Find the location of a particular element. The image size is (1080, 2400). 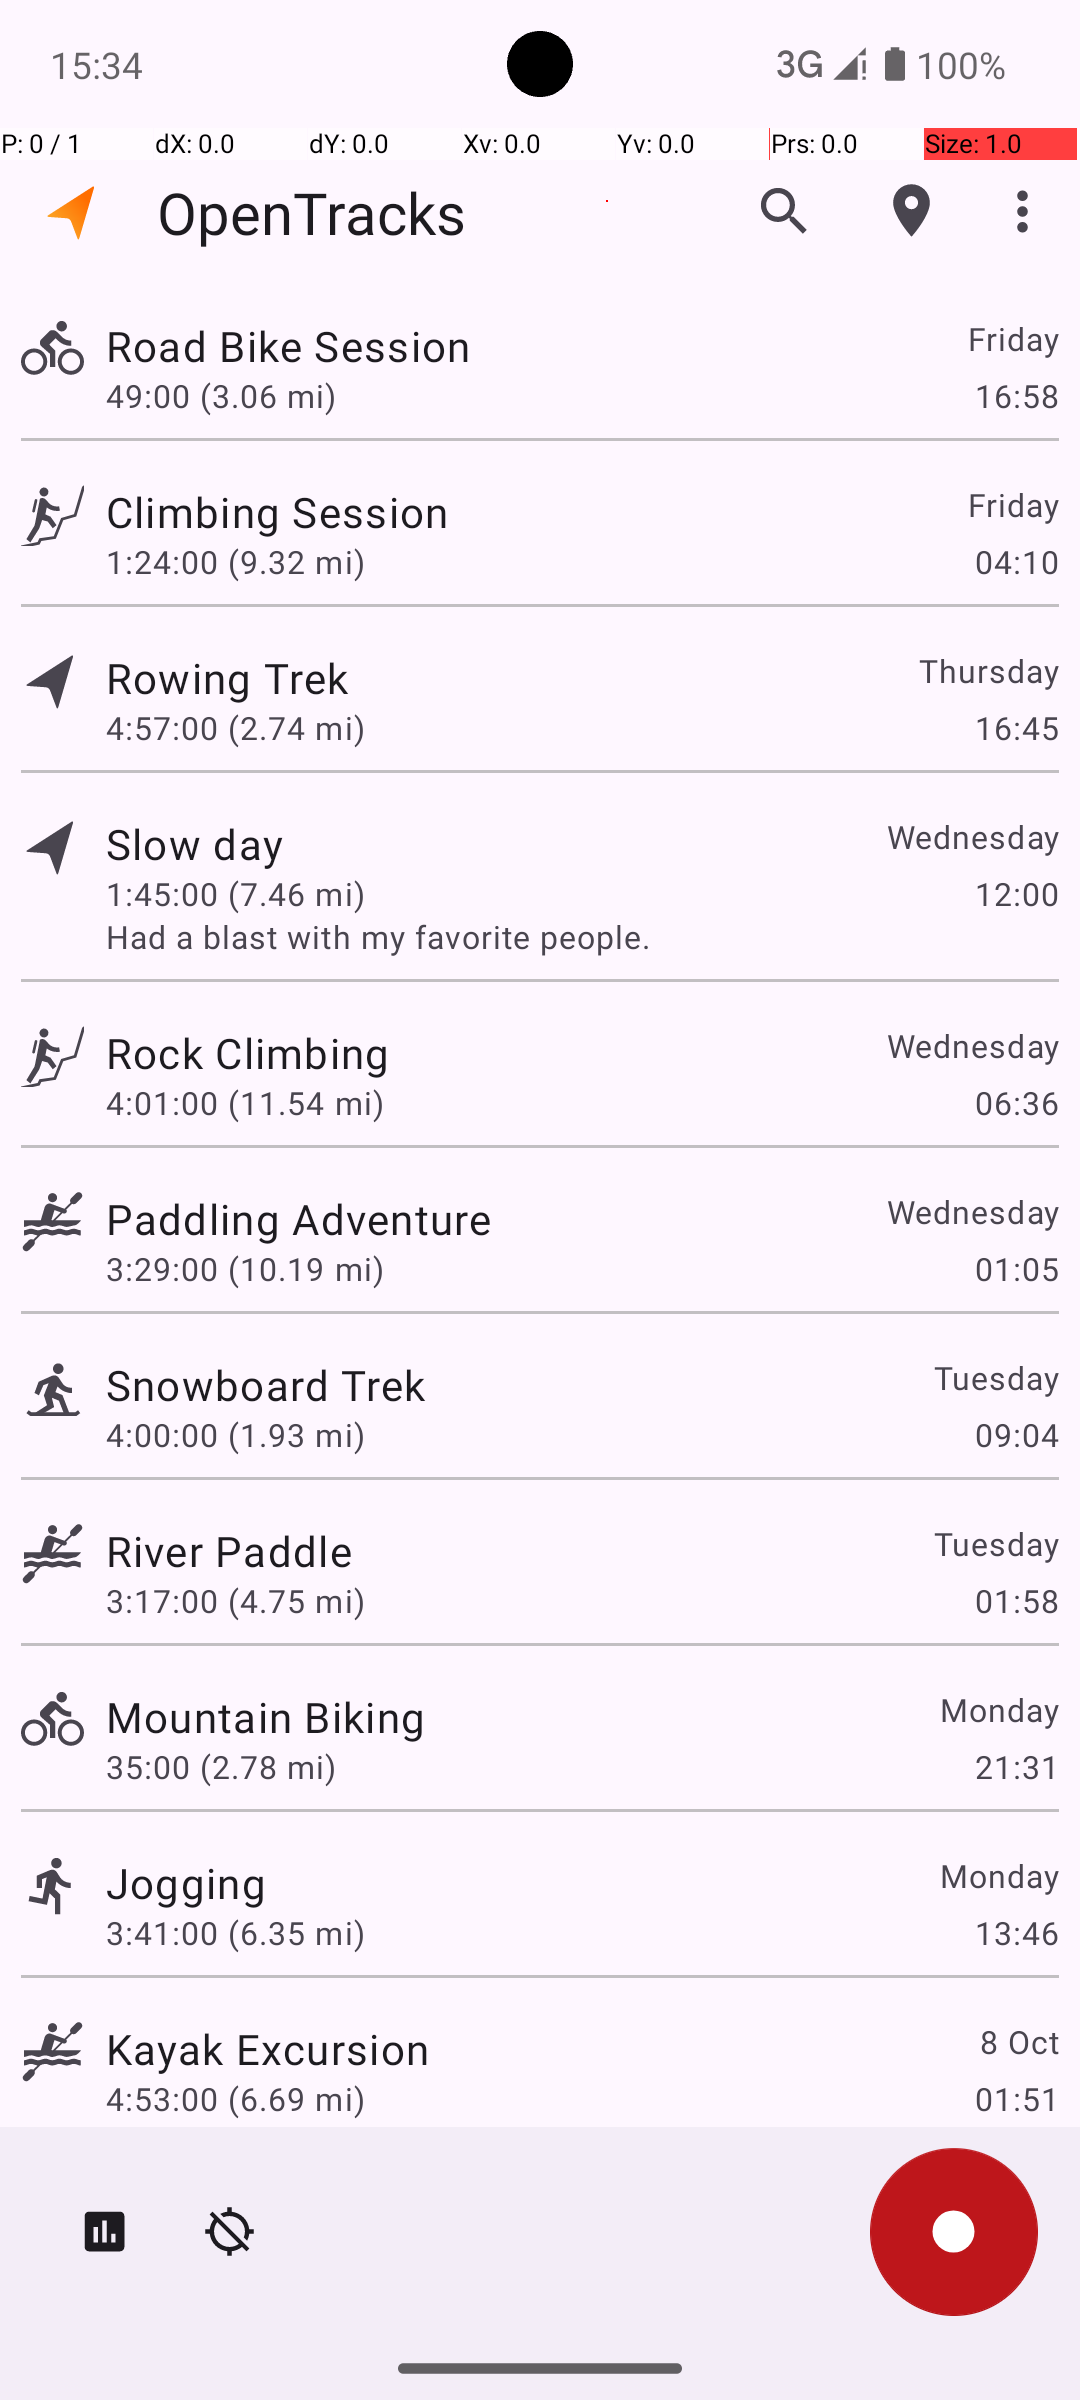

13:46 is located at coordinates (1016, 1932).